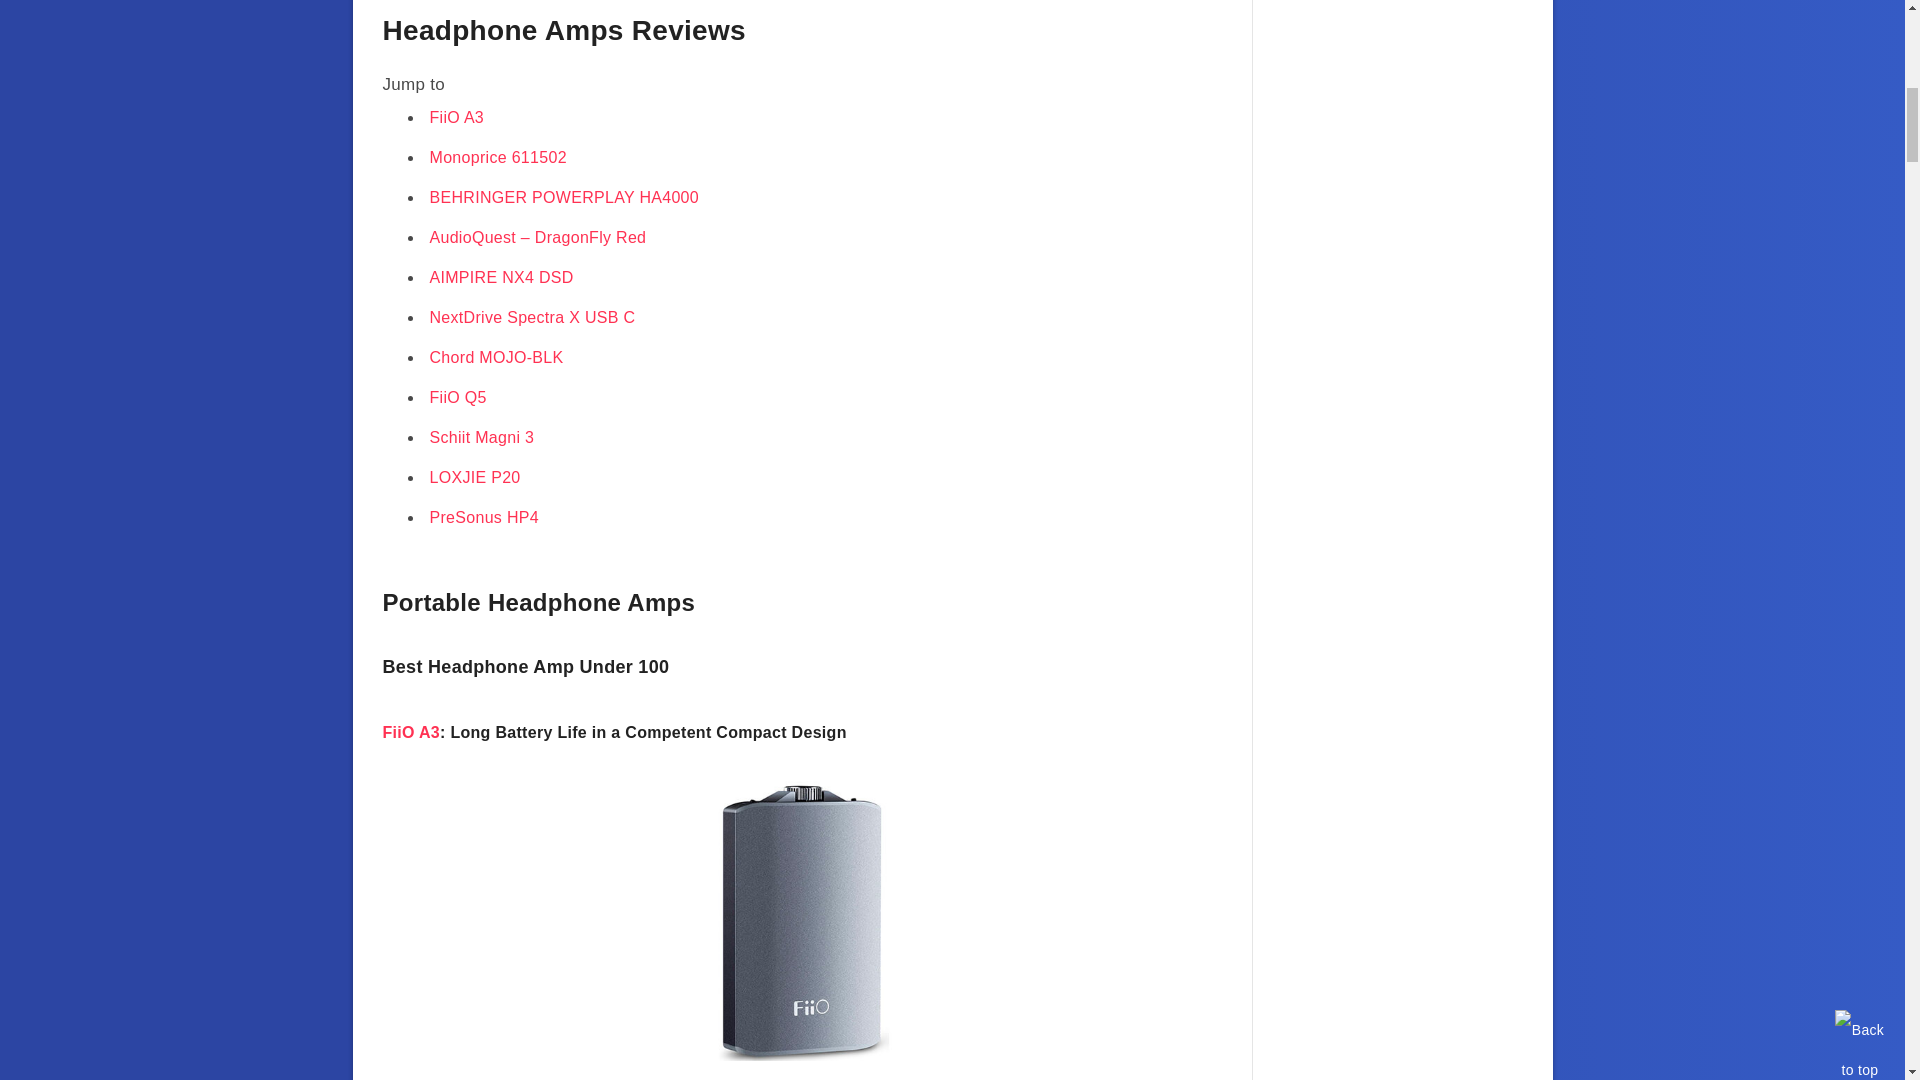 The width and height of the screenshot is (1920, 1080). What do you see at coordinates (497, 357) in the screenshot?
I see `Chord MOJO-BLK` at bounding box center [497, 357].